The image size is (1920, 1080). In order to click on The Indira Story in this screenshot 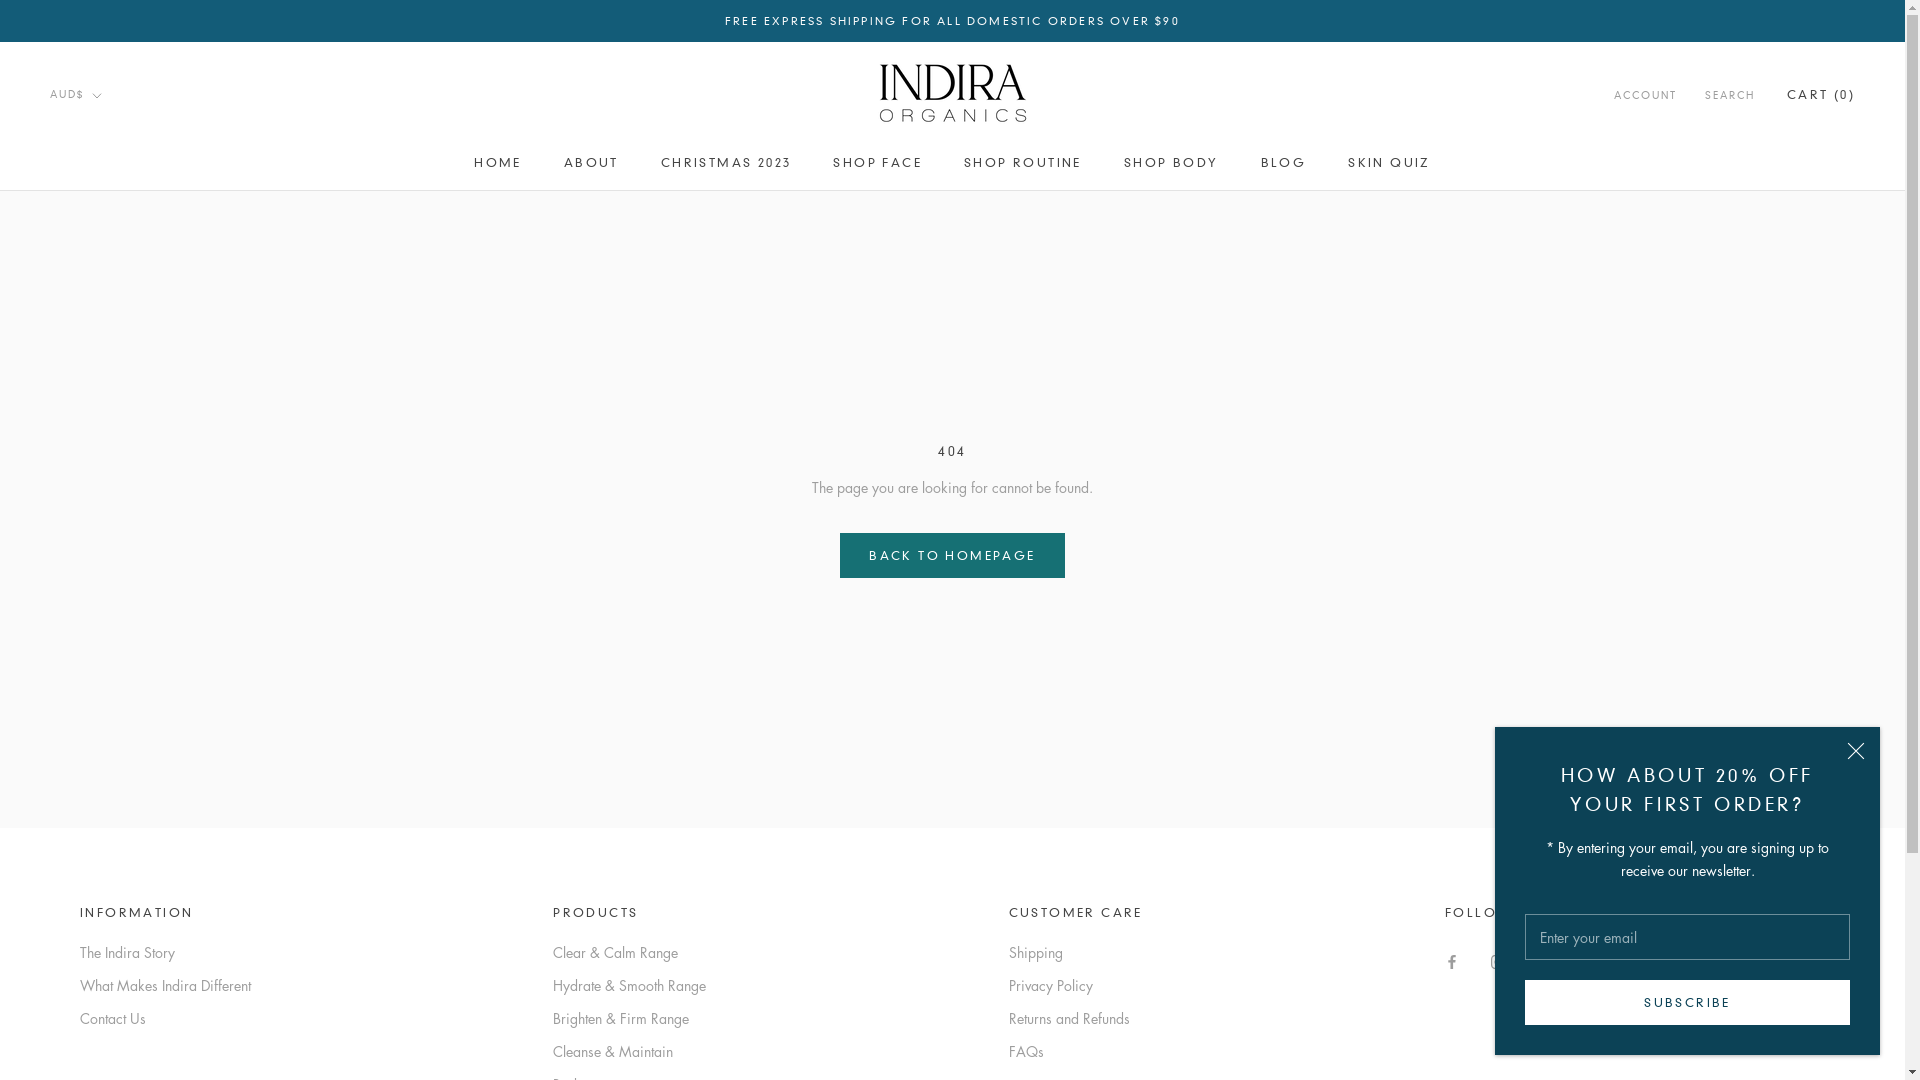, I will do `click(166, 952)`.